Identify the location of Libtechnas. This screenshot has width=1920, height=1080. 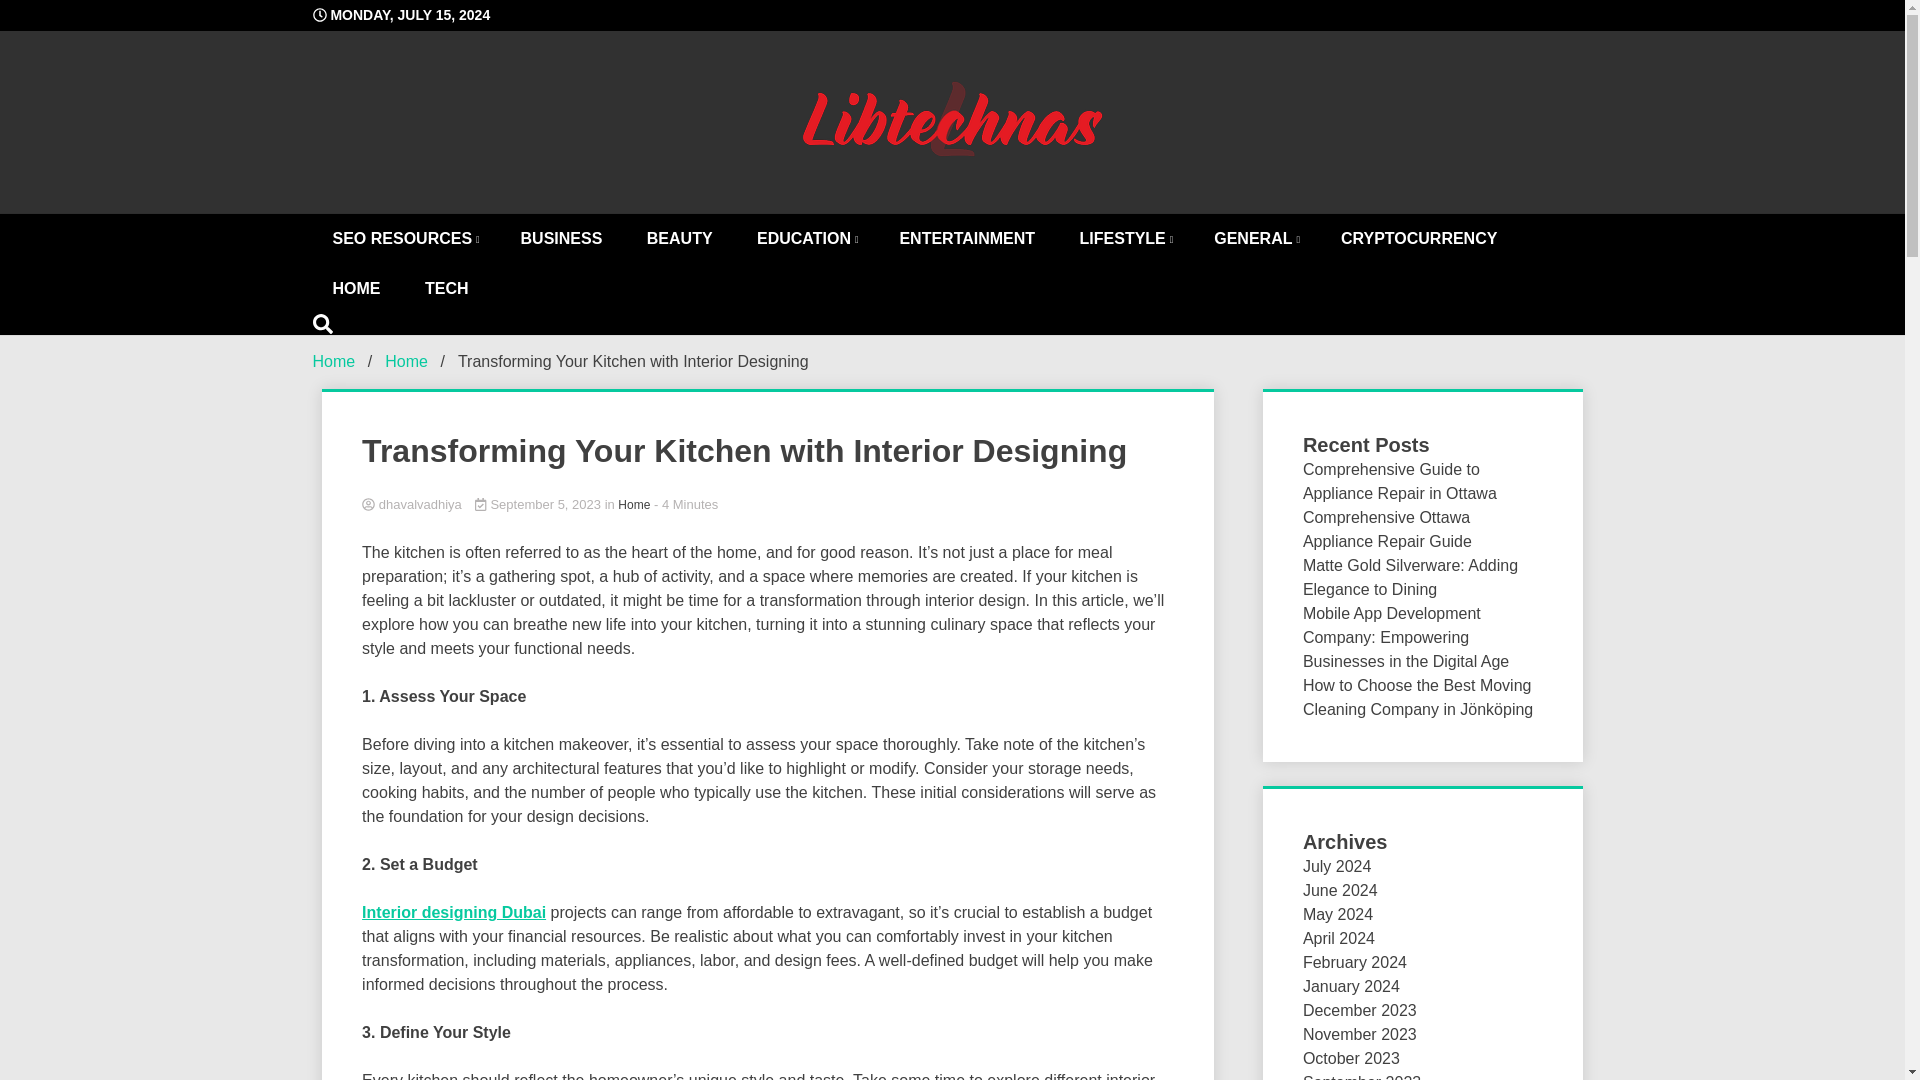
(1074, 238).